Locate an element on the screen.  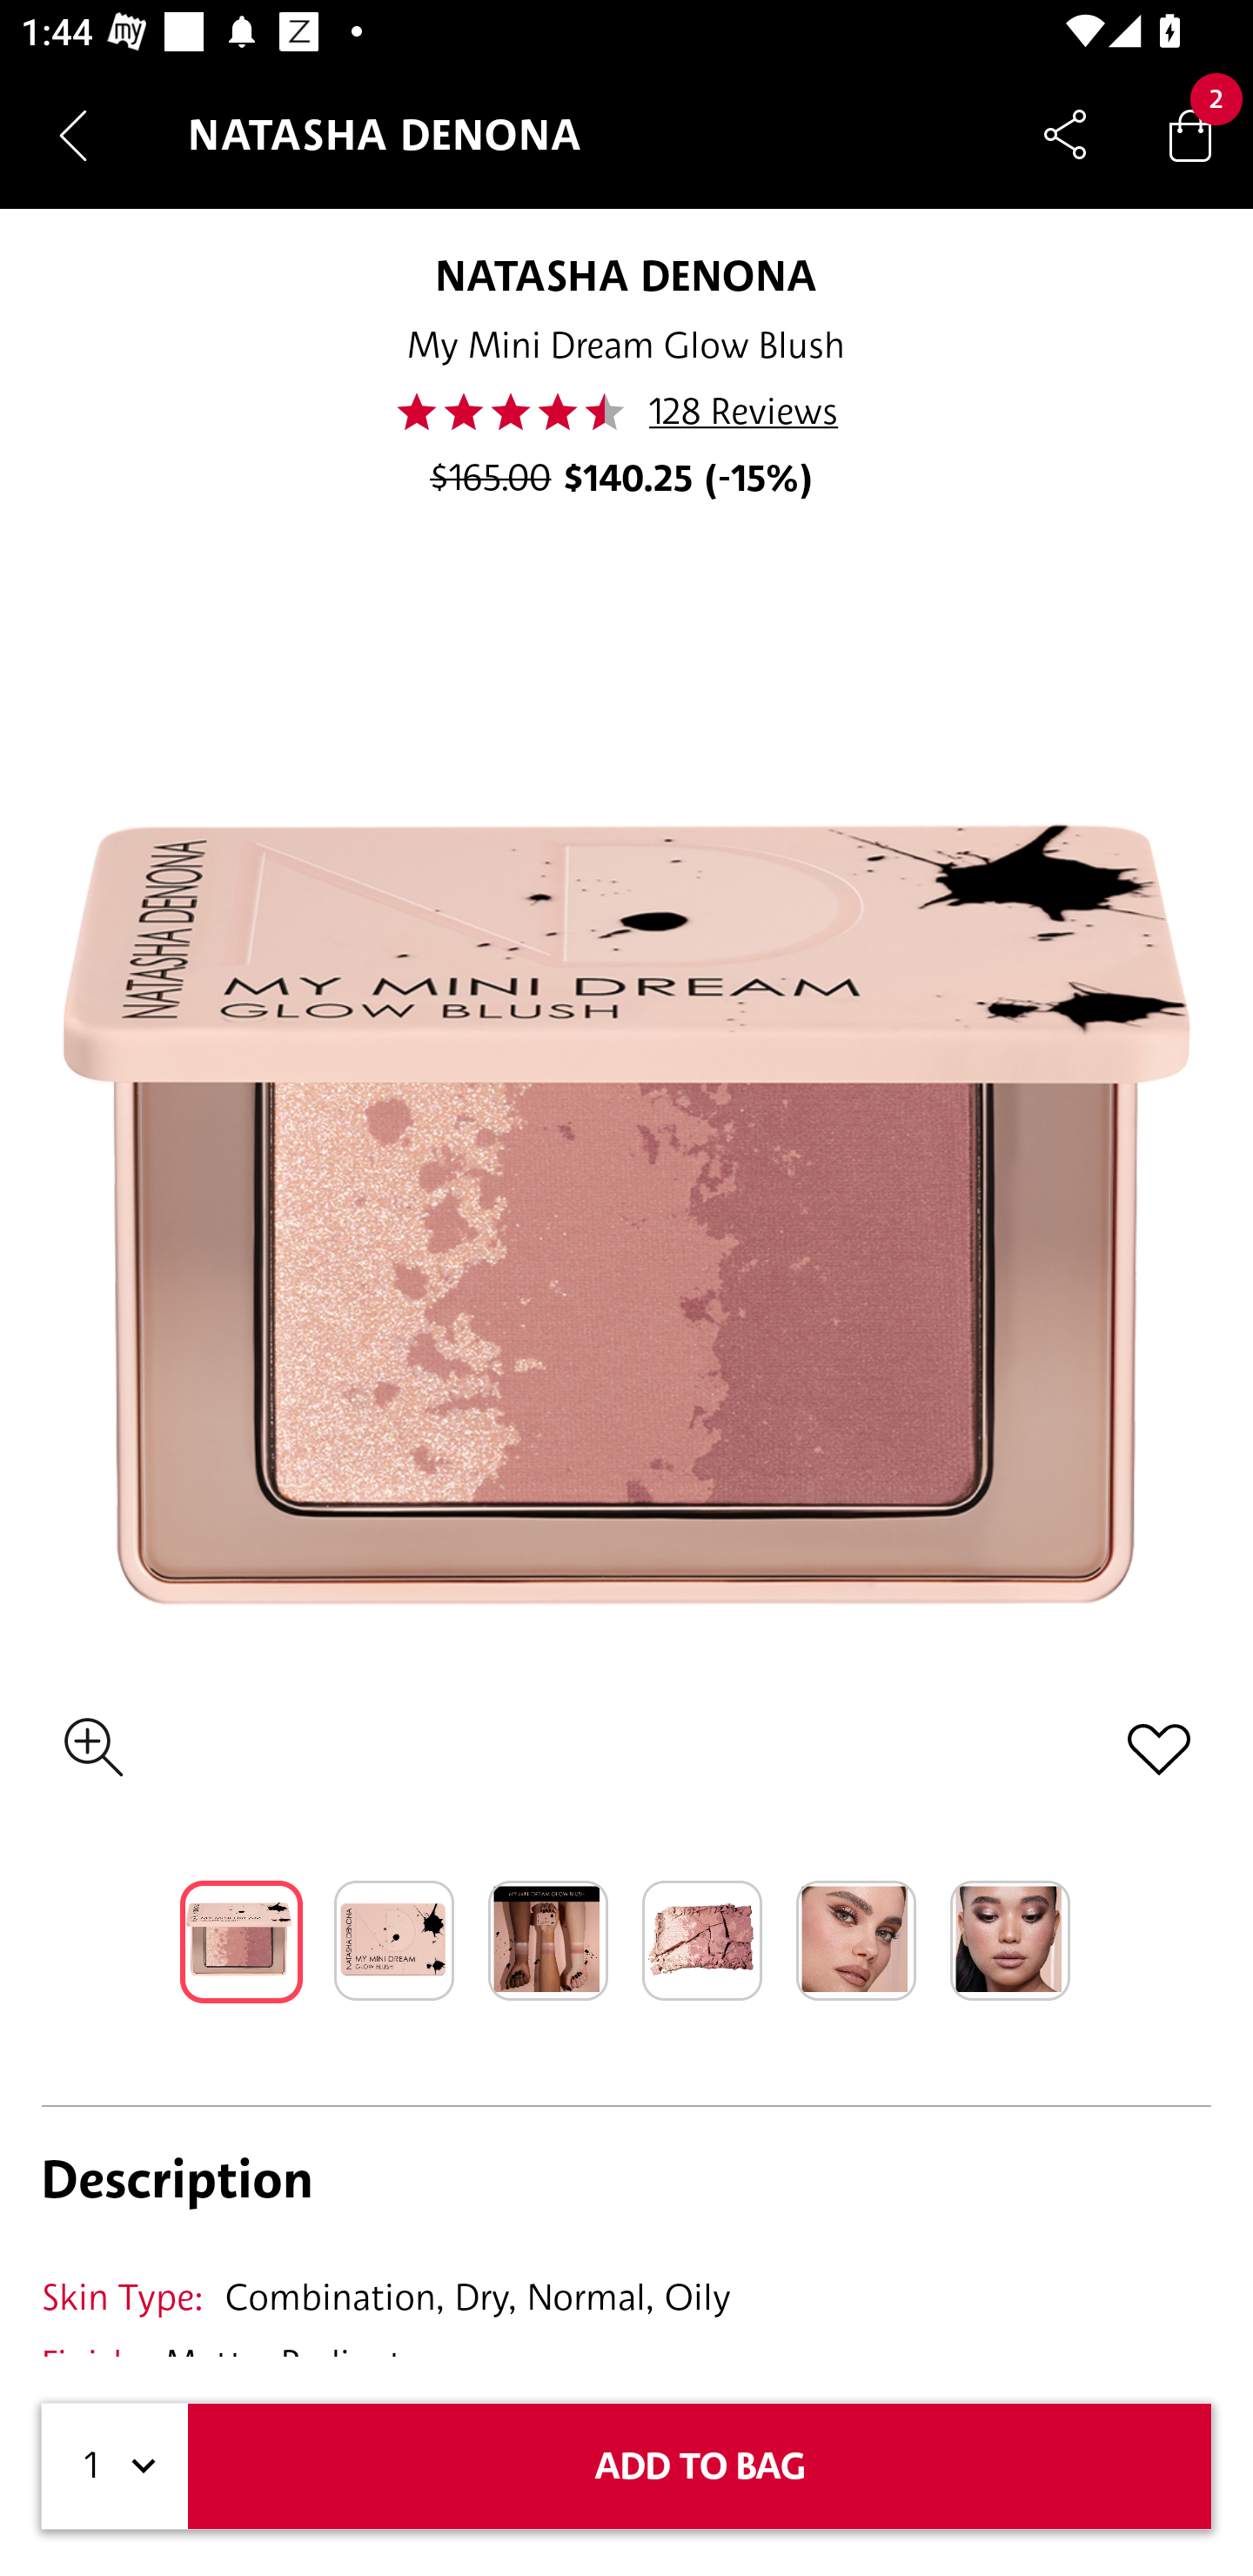
Navigate up is located at coordinates (73, 135).